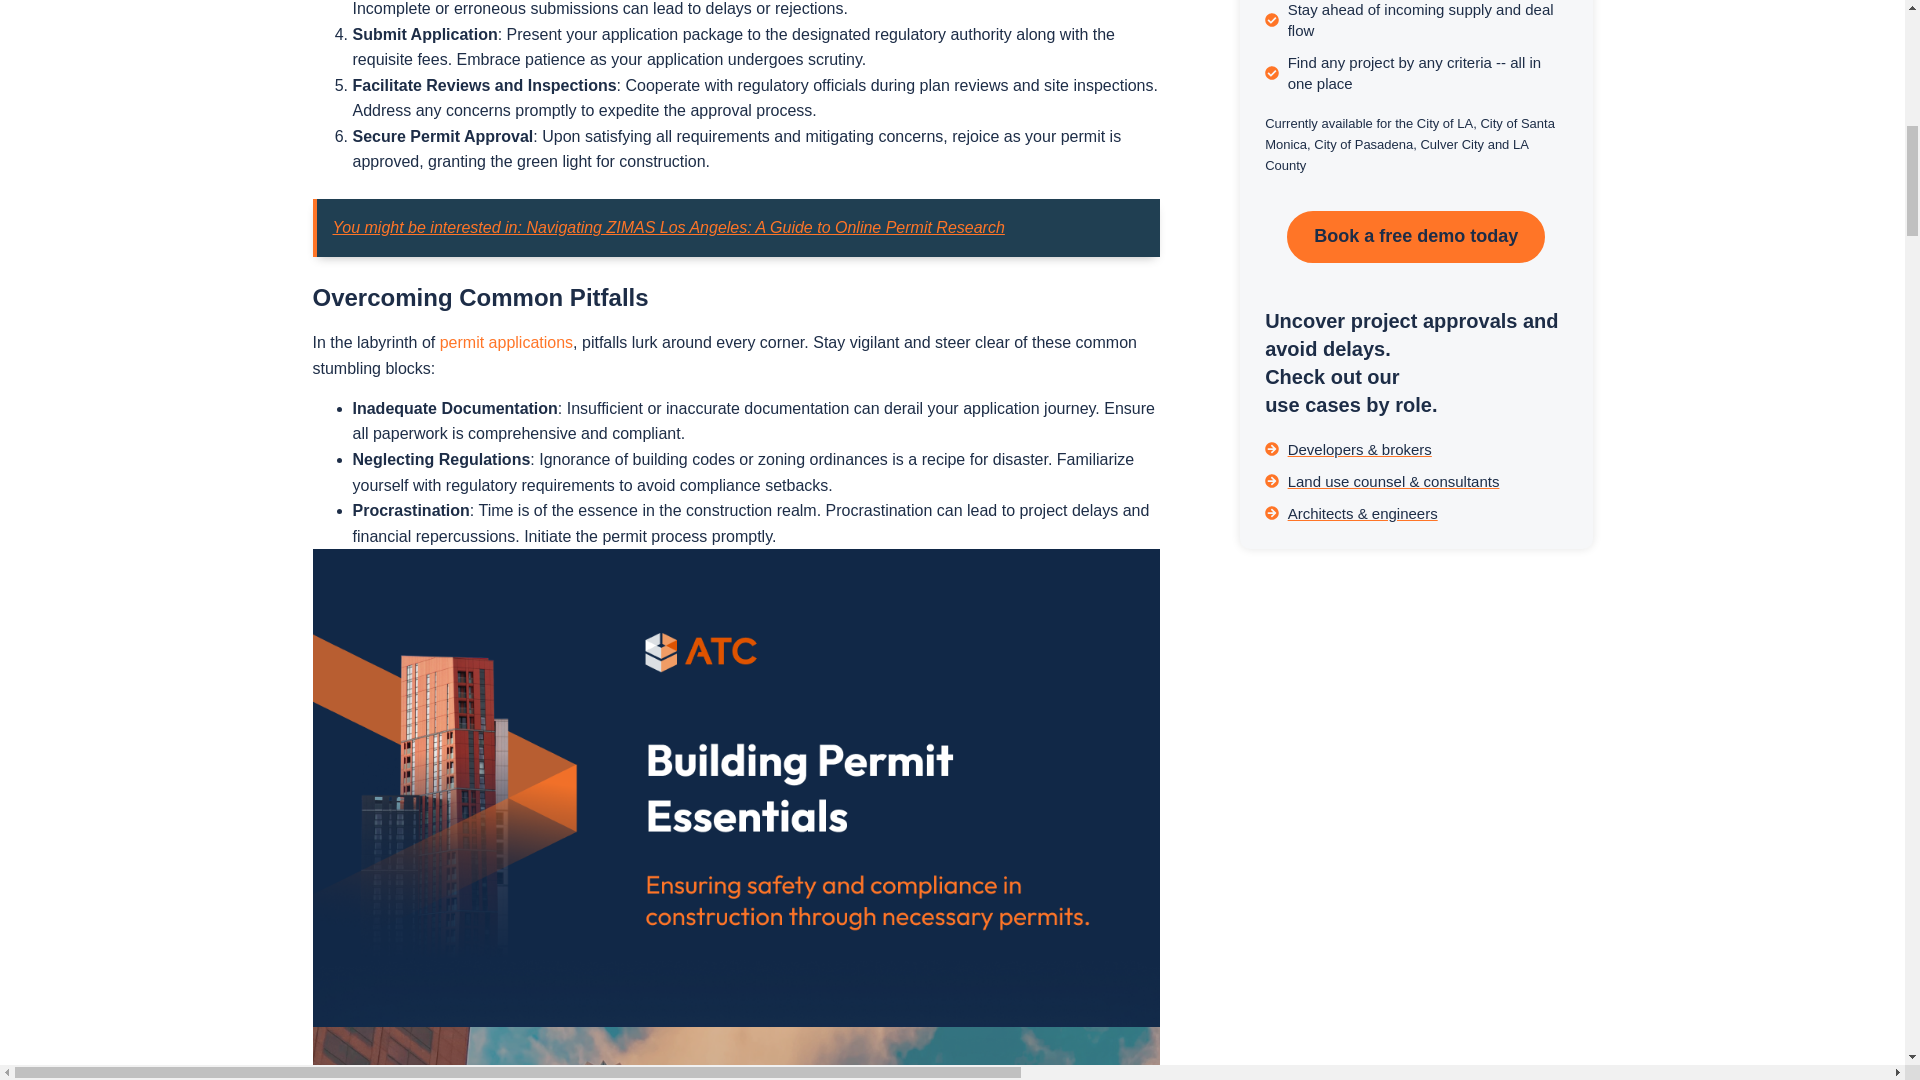 The height and width of the screenshot is (1080, 1920). What do you see at coordinates (1416, 236) in the screenshot?
I see `Book a free demo today` at bounding box center [1416, 236].